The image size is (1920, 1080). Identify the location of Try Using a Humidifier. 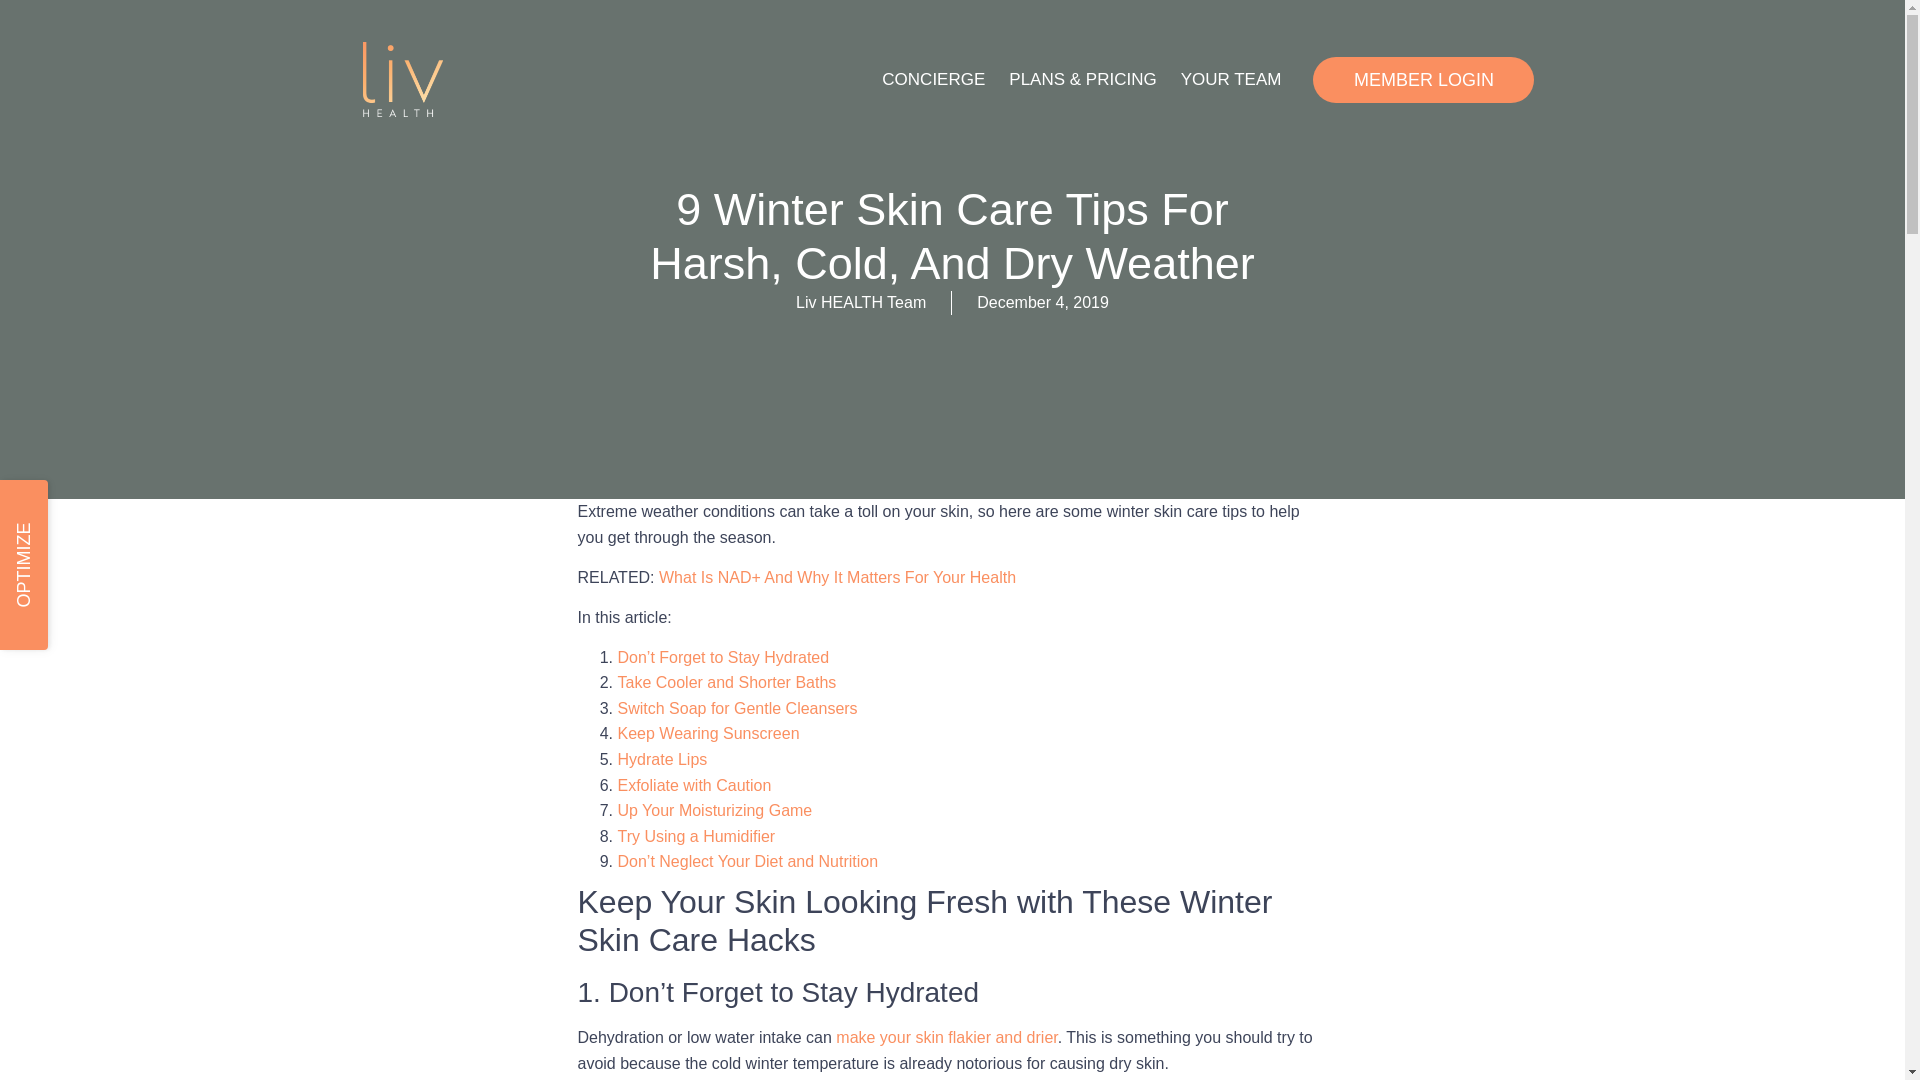
(696, 836).